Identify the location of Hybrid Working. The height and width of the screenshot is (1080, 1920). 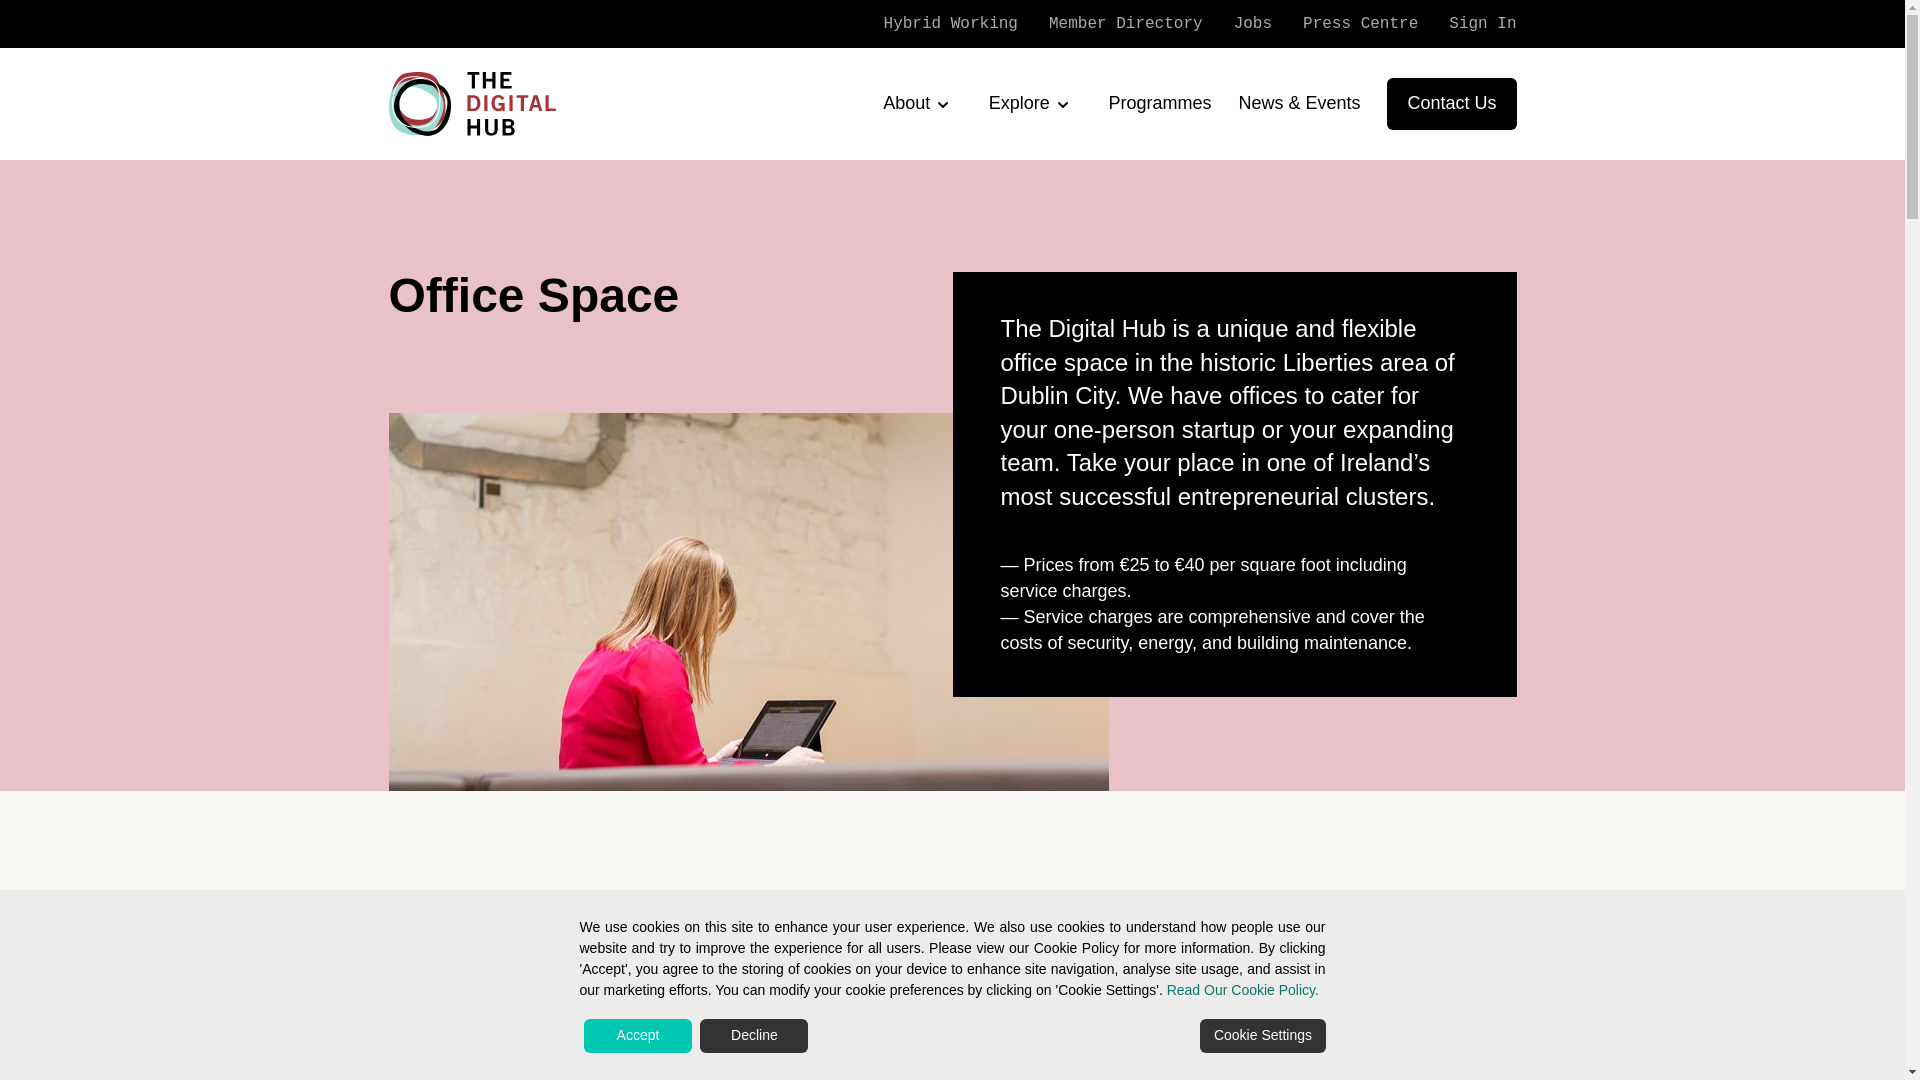
(938, 24).